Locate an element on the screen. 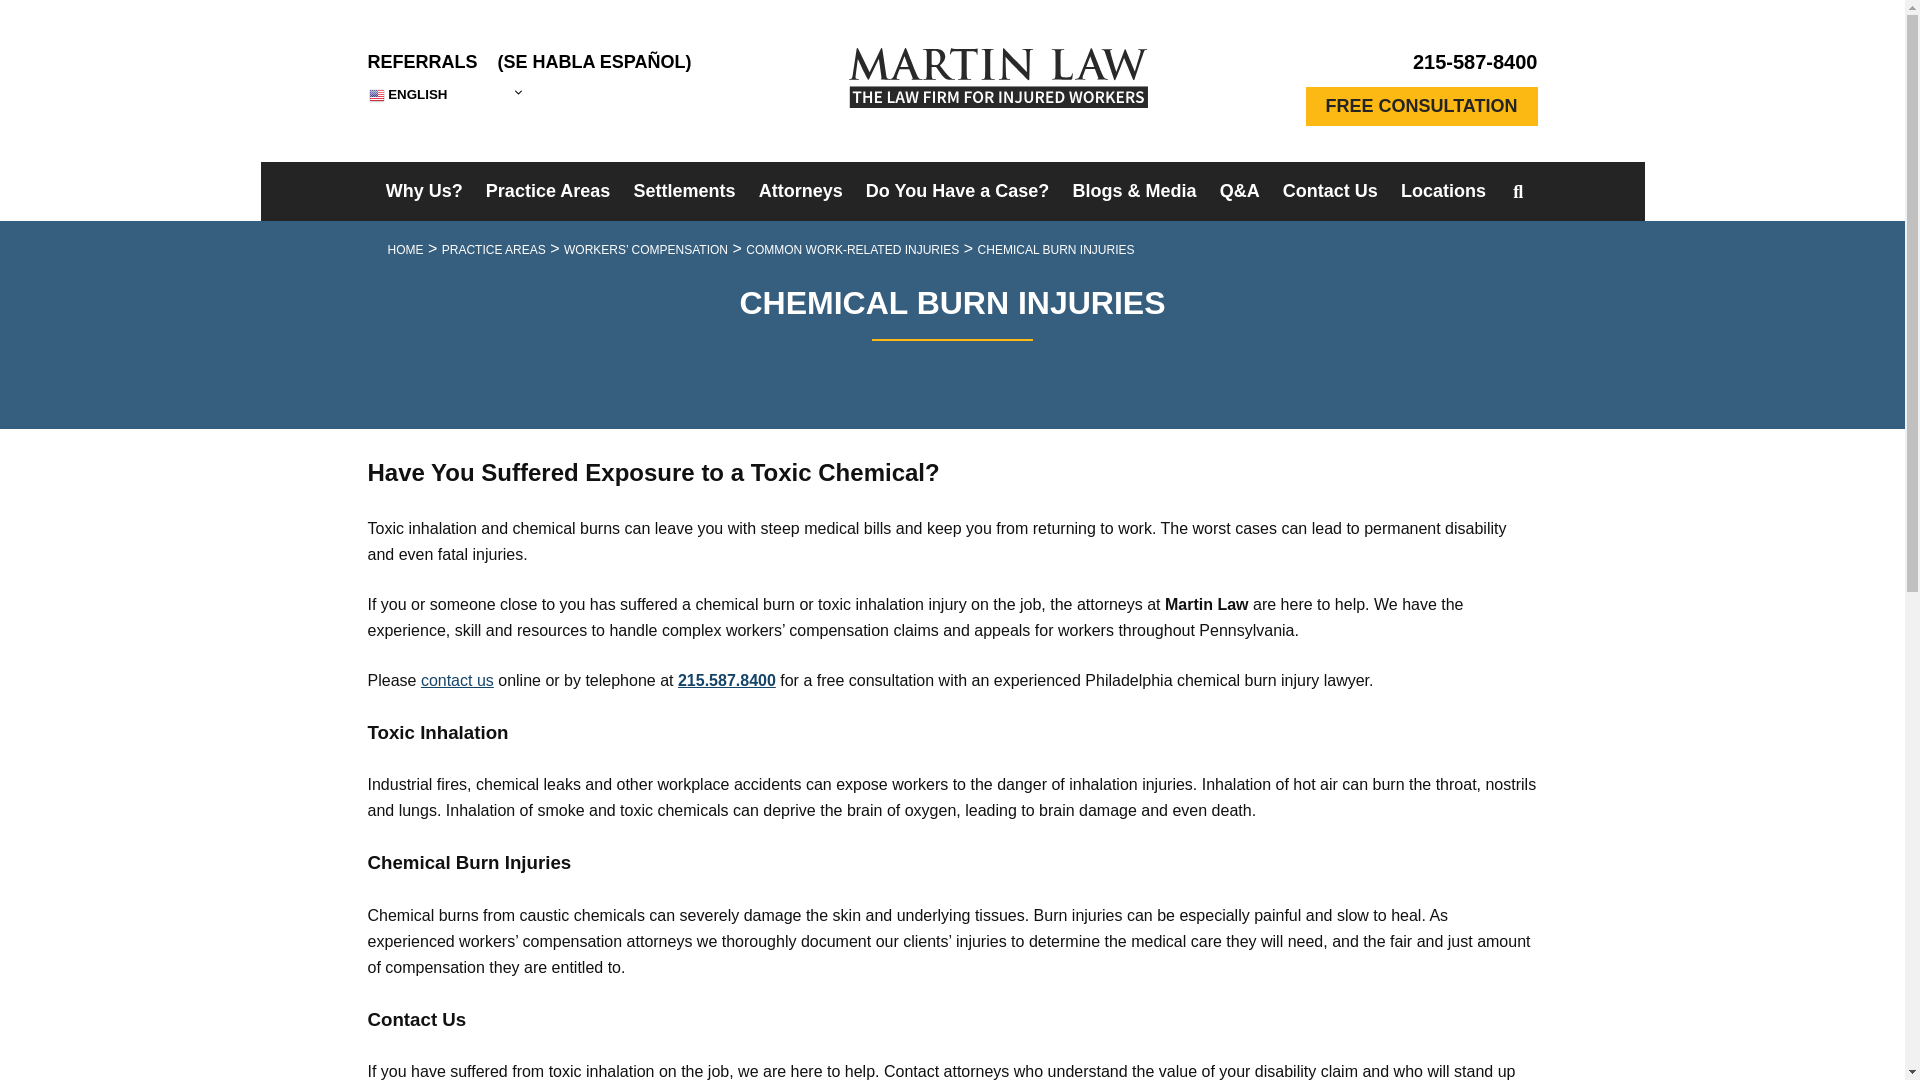 Image resolution: width=1920 pixels, height=1080 pixels. REFERRALS is located at coordinates (423, 62).